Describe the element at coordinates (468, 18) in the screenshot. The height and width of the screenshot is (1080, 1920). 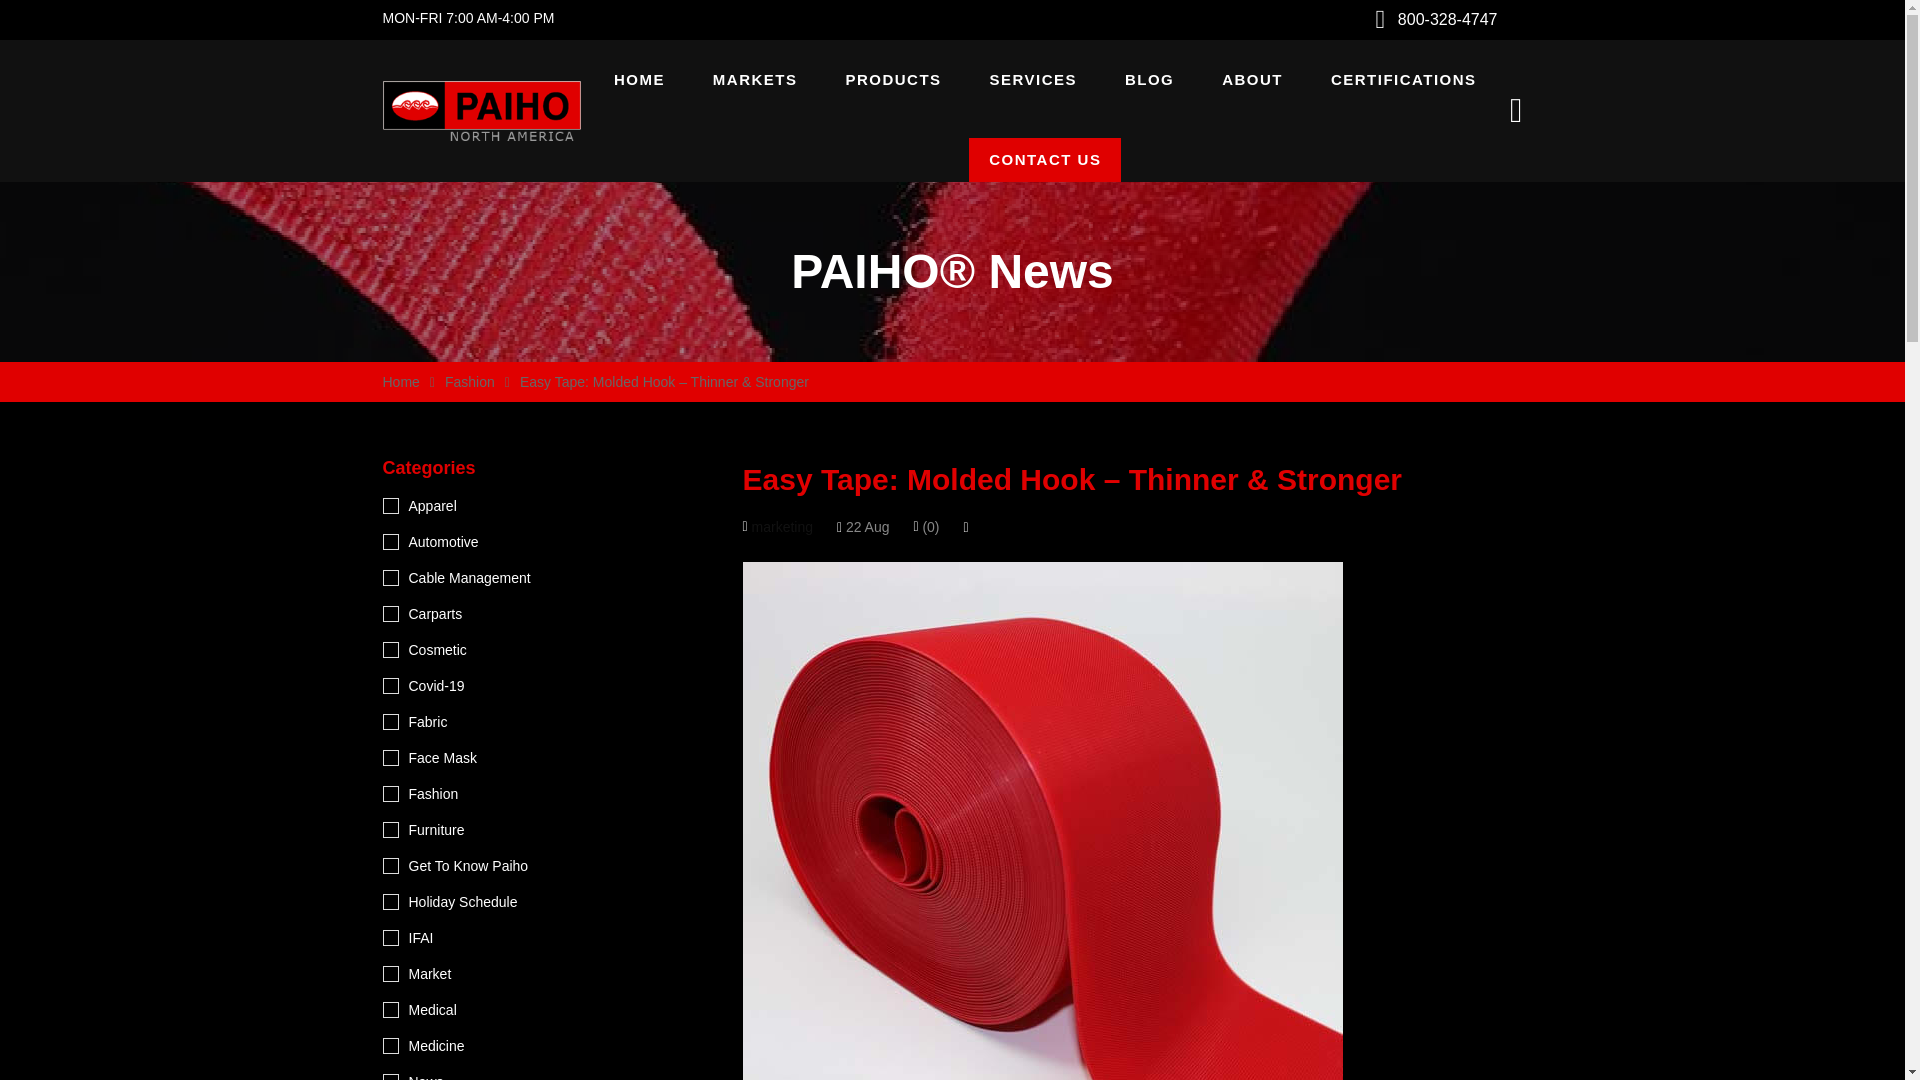
I see `MON-FRI 7:00 AM-4:00 PM` at that location.